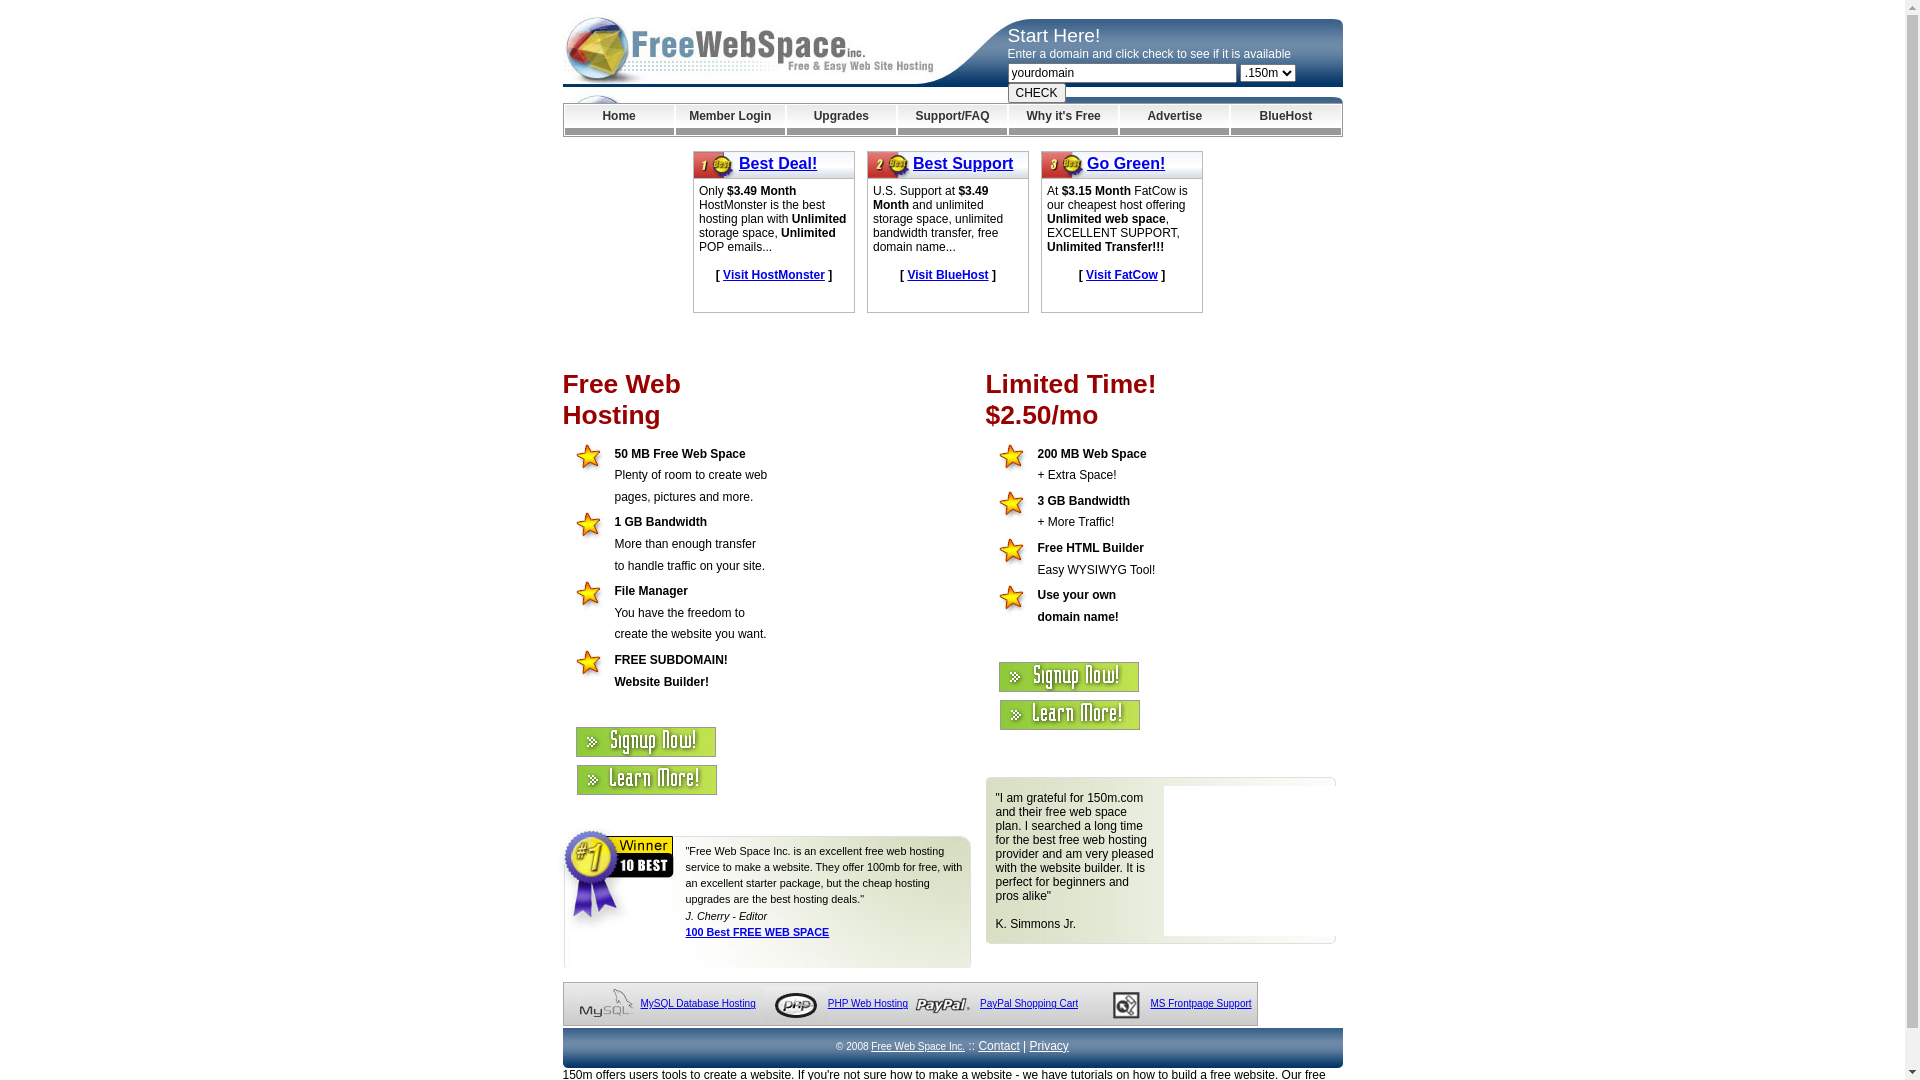 The height and width of the screenshot is (1080, 1920). Describe the element at coordinates (952, 120) in the screenshot. I see `Support/FAQ` at that location.